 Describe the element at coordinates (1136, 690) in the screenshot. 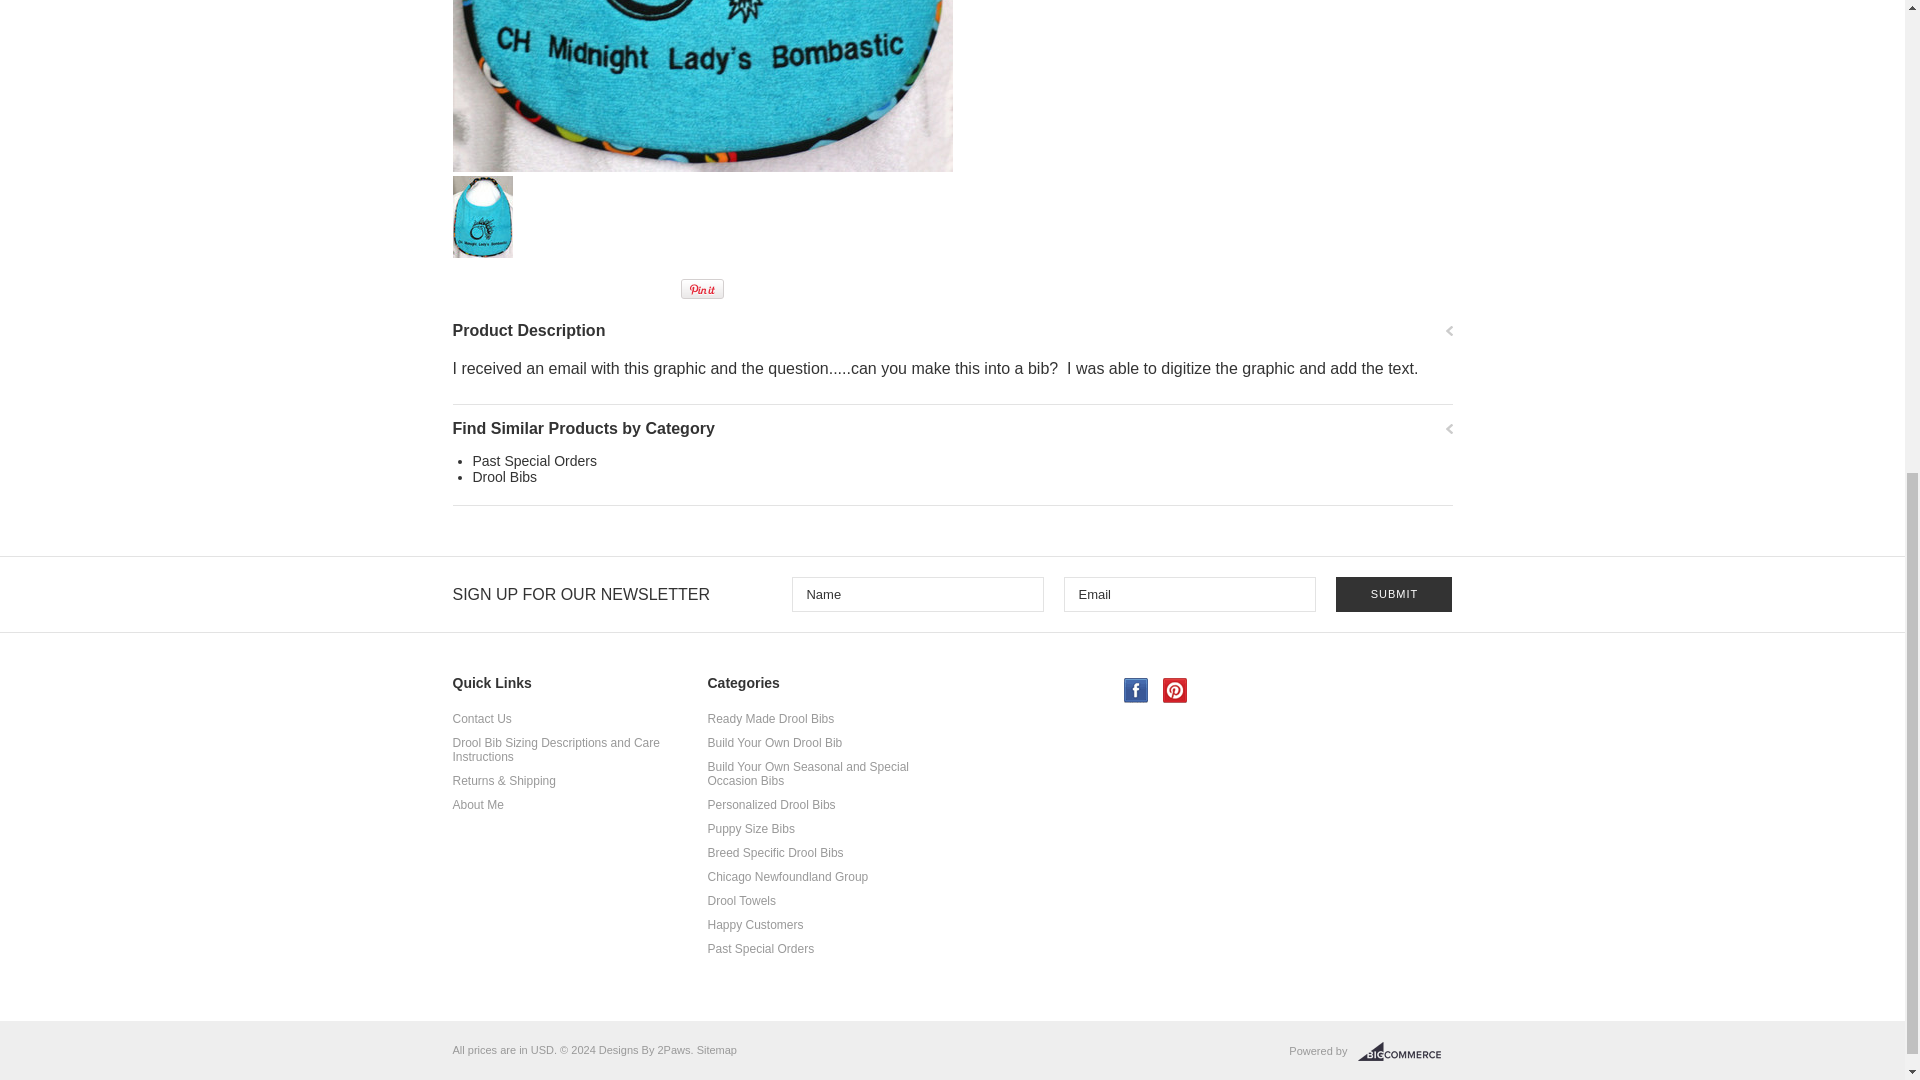

I see `Facebook` at that location.